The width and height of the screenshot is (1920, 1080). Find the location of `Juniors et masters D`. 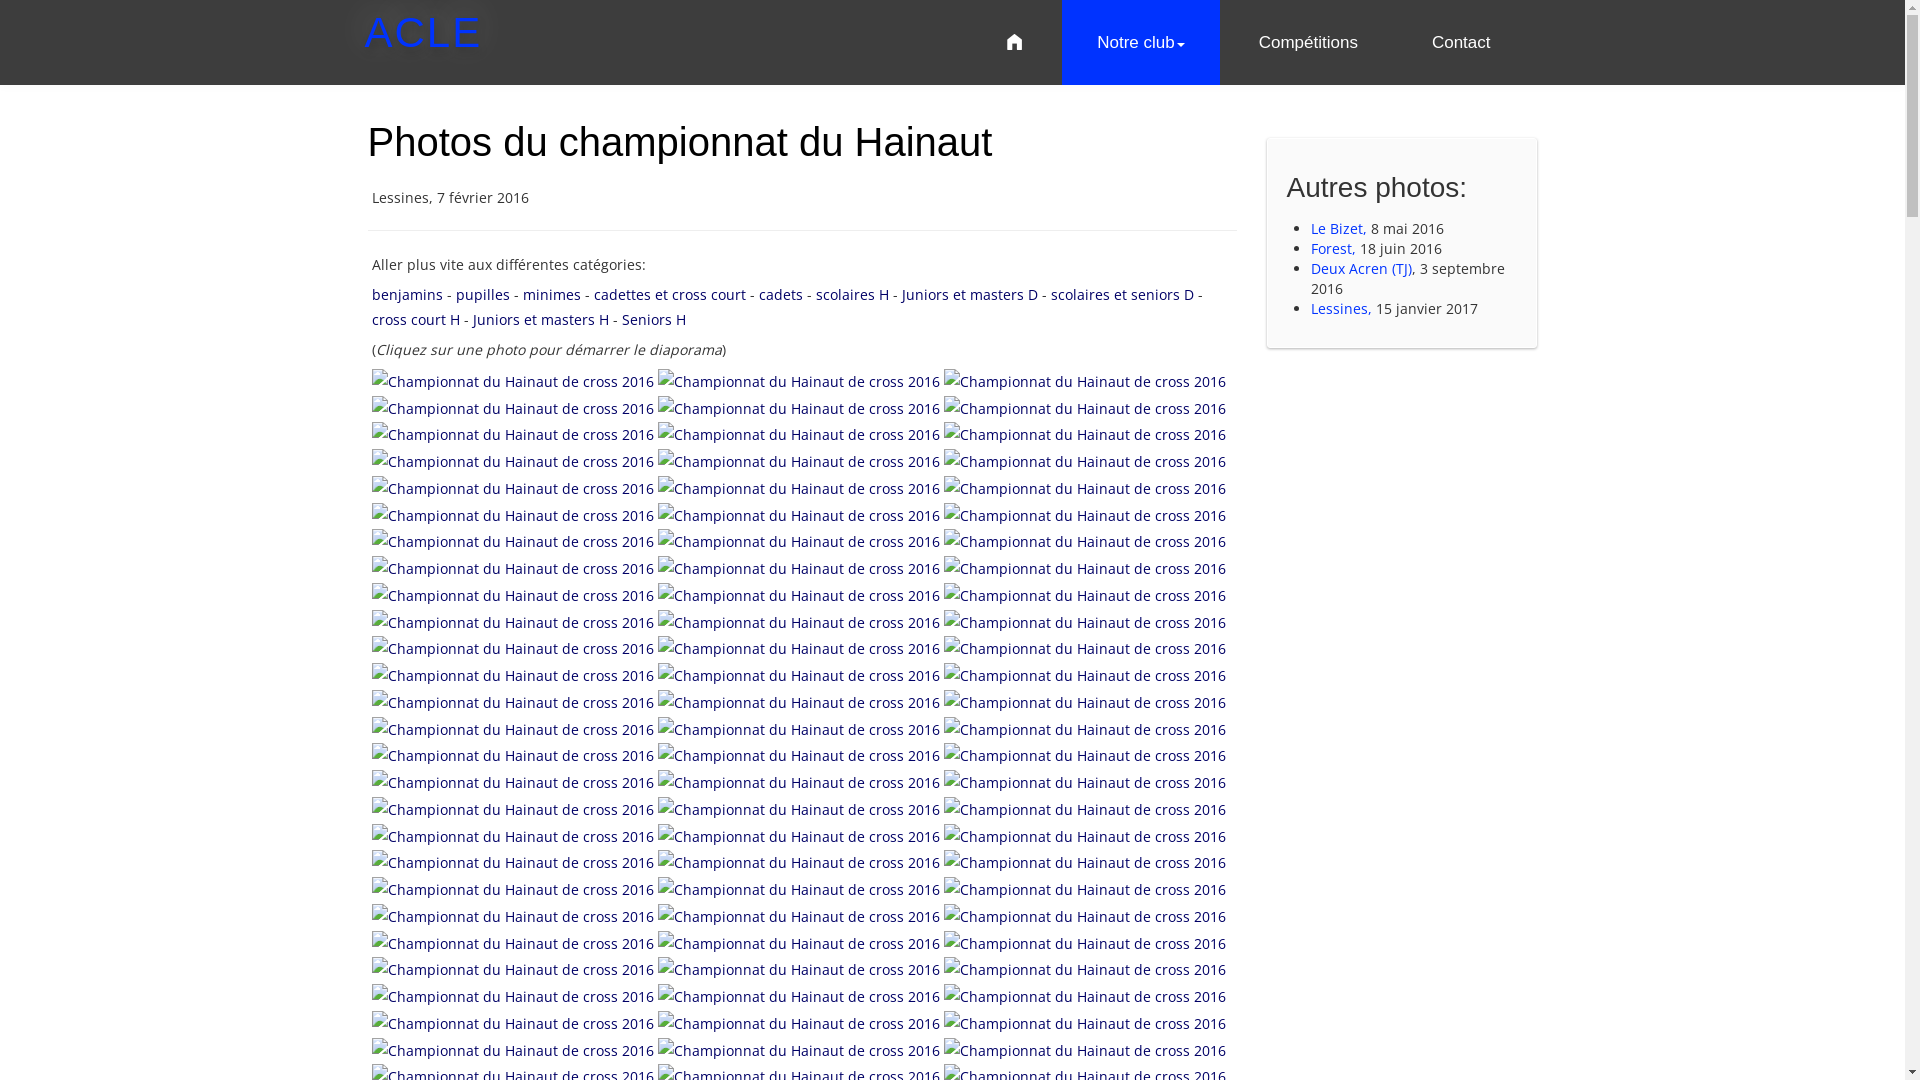

Juniors et masters D is located at coordinates (970, 294).